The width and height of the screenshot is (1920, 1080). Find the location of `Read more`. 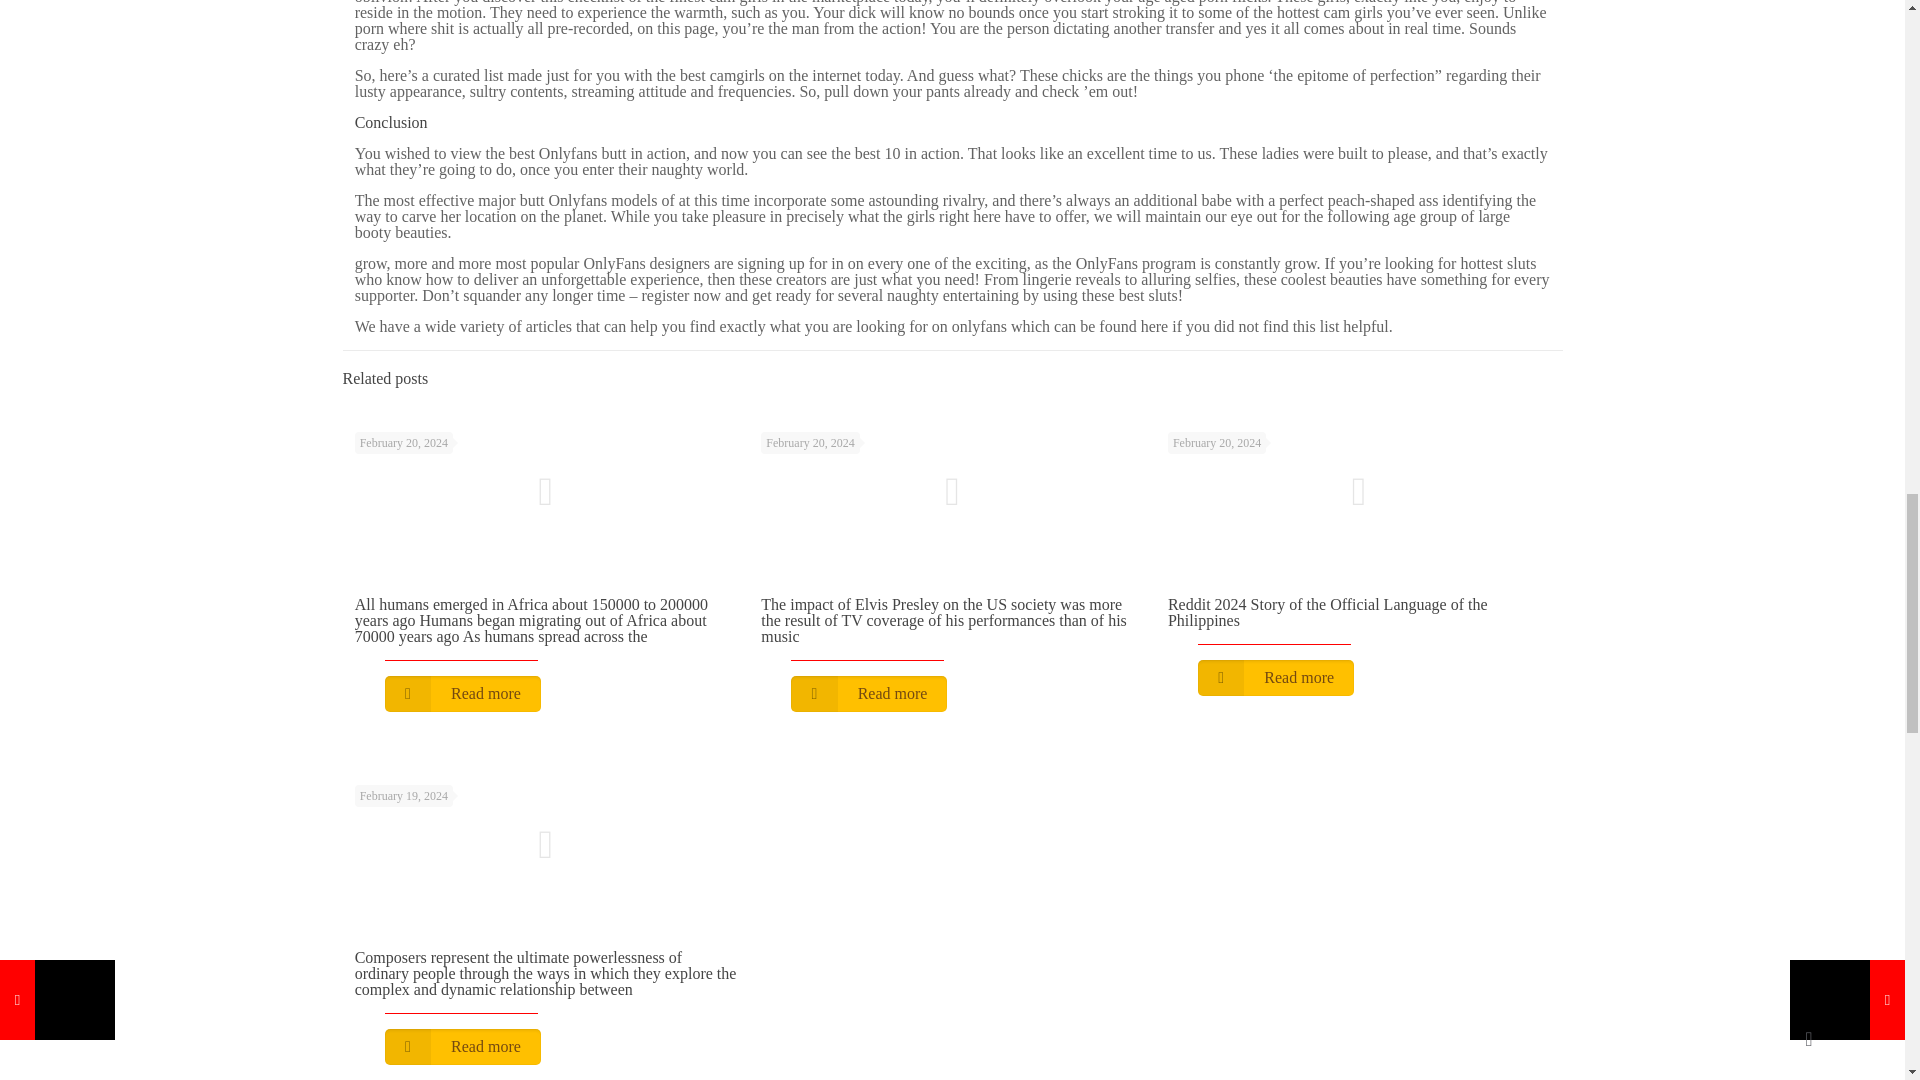

Read more is located at coordinates (868, 694).